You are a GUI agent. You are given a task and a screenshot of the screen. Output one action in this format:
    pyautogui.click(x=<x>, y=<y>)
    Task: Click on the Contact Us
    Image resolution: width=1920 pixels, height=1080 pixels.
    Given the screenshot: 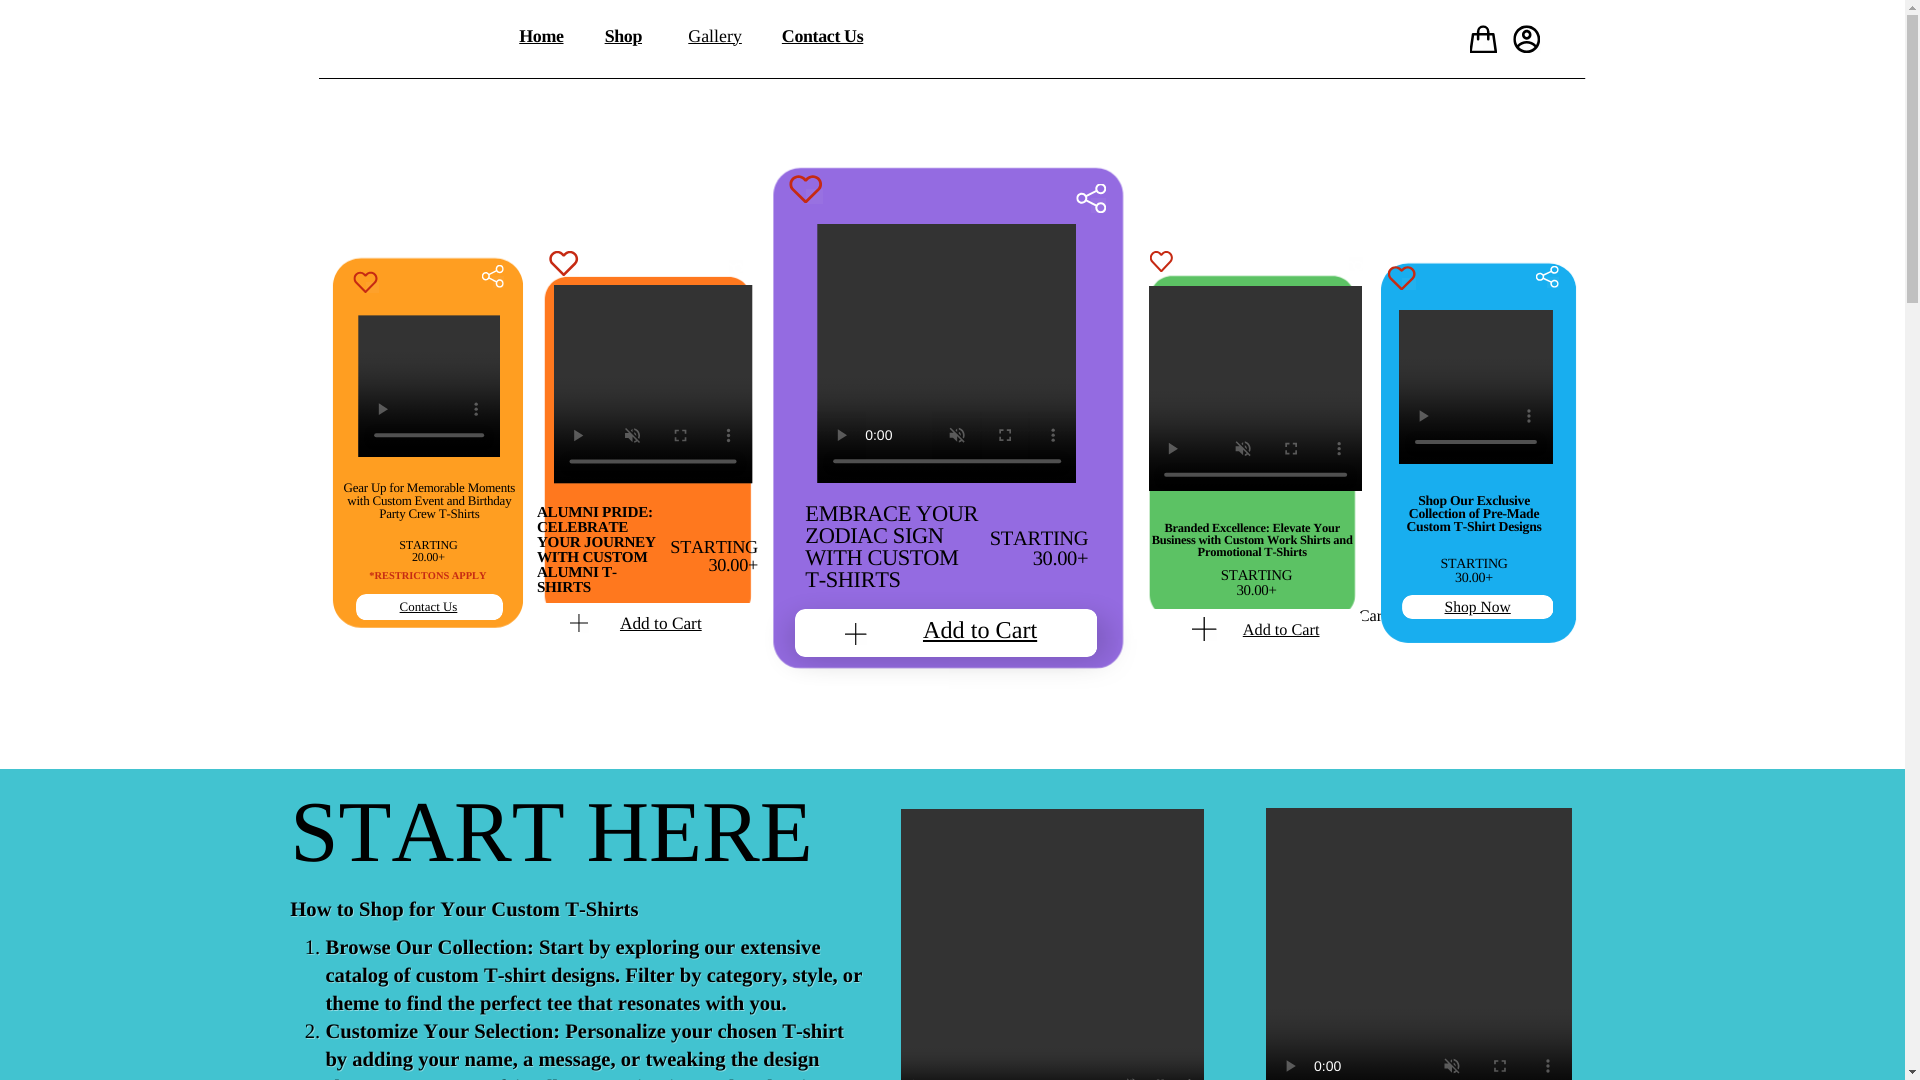 What is the action you would take?
    pyautogui.click(x=822, y=36)
    